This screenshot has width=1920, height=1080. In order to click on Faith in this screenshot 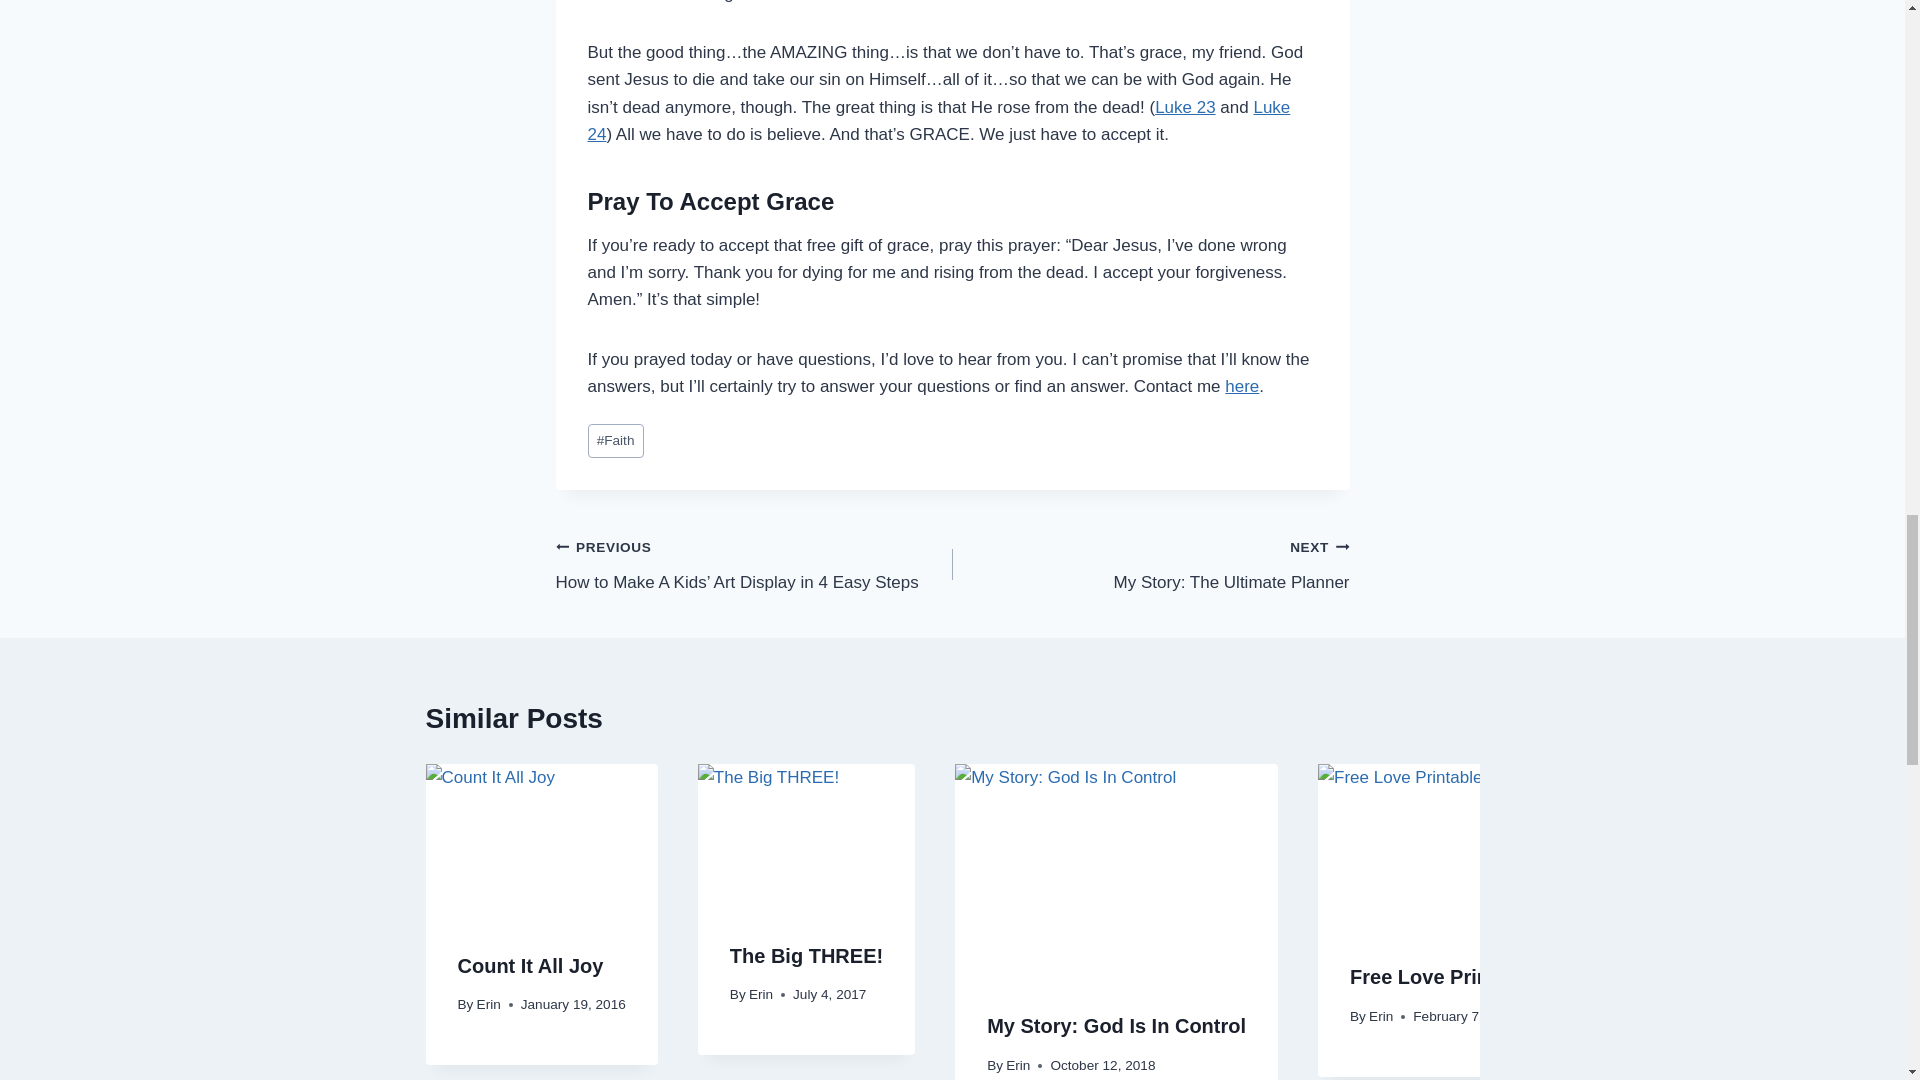, I will do `click(615, 442)`.